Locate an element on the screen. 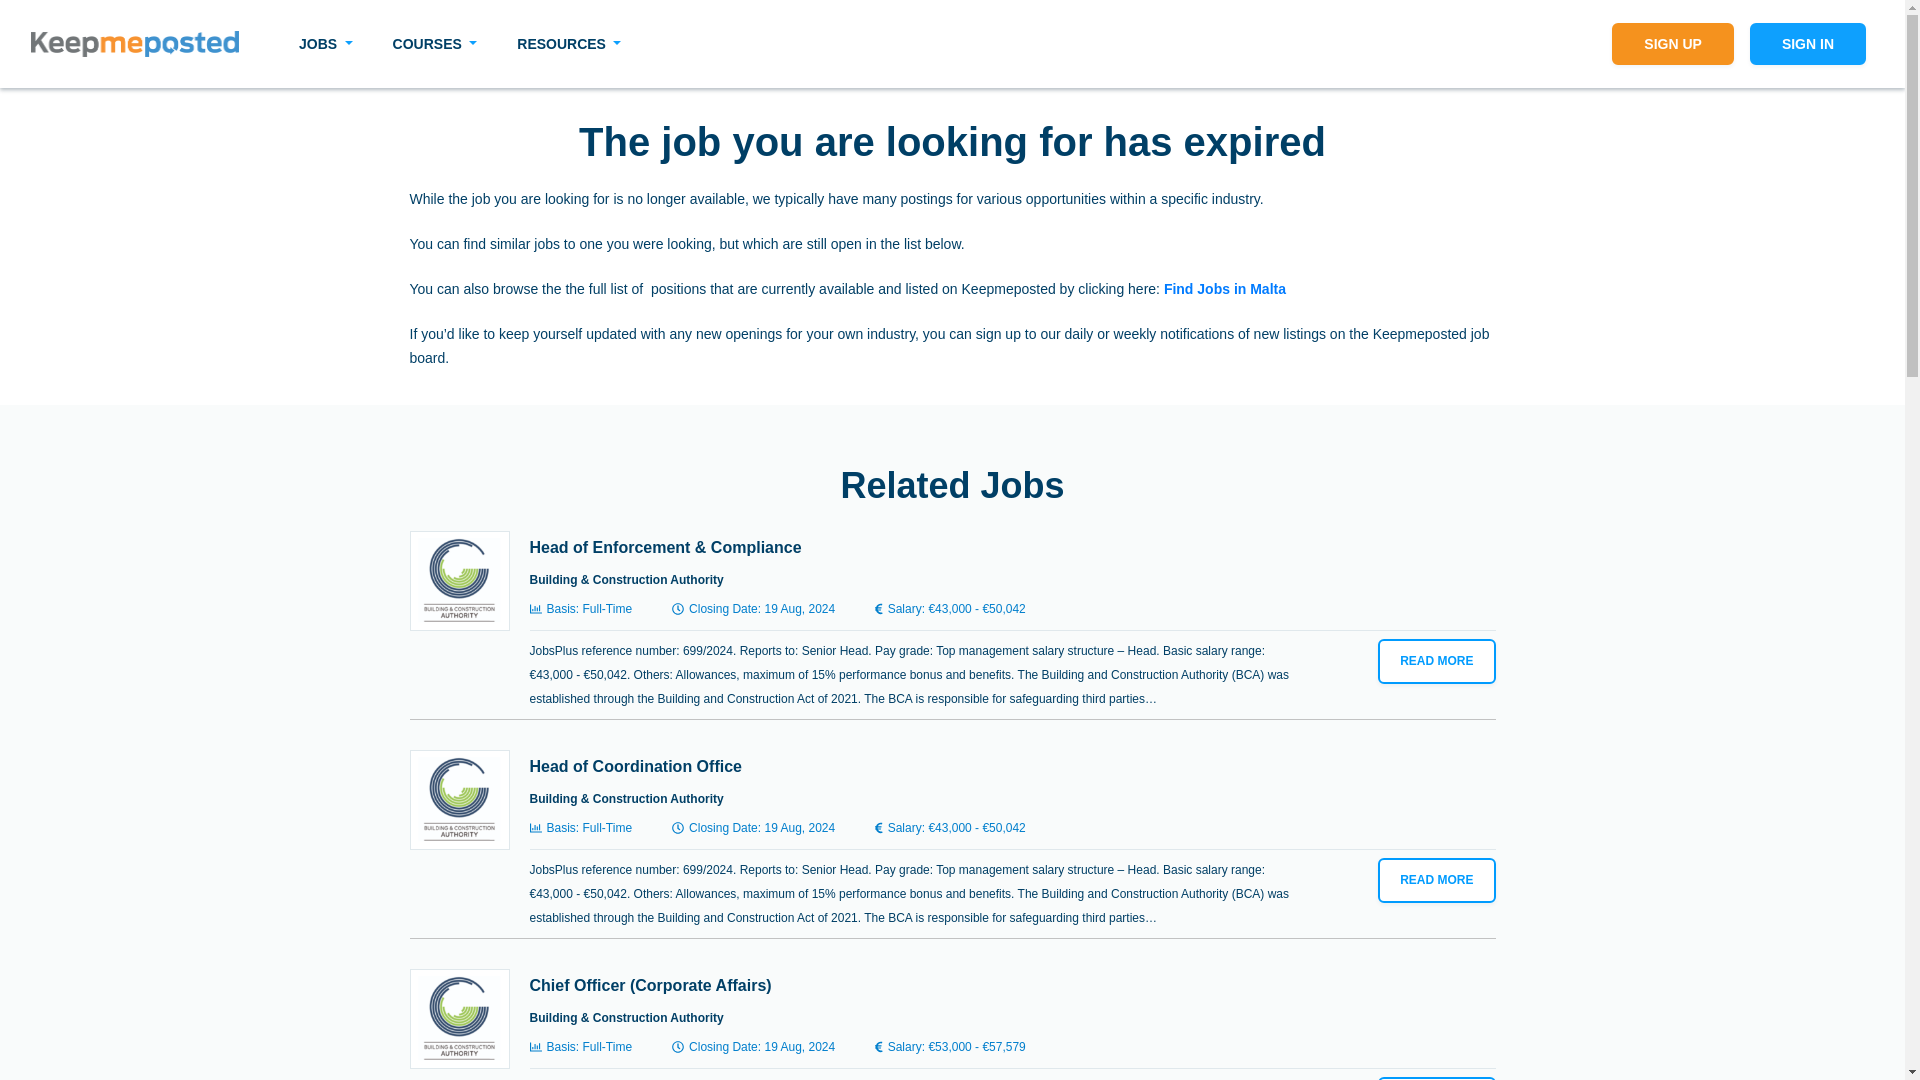 The height and width of the screenshot is (1080, 1920). Find Jobs in Malta is located at coordinates (1224, 288).